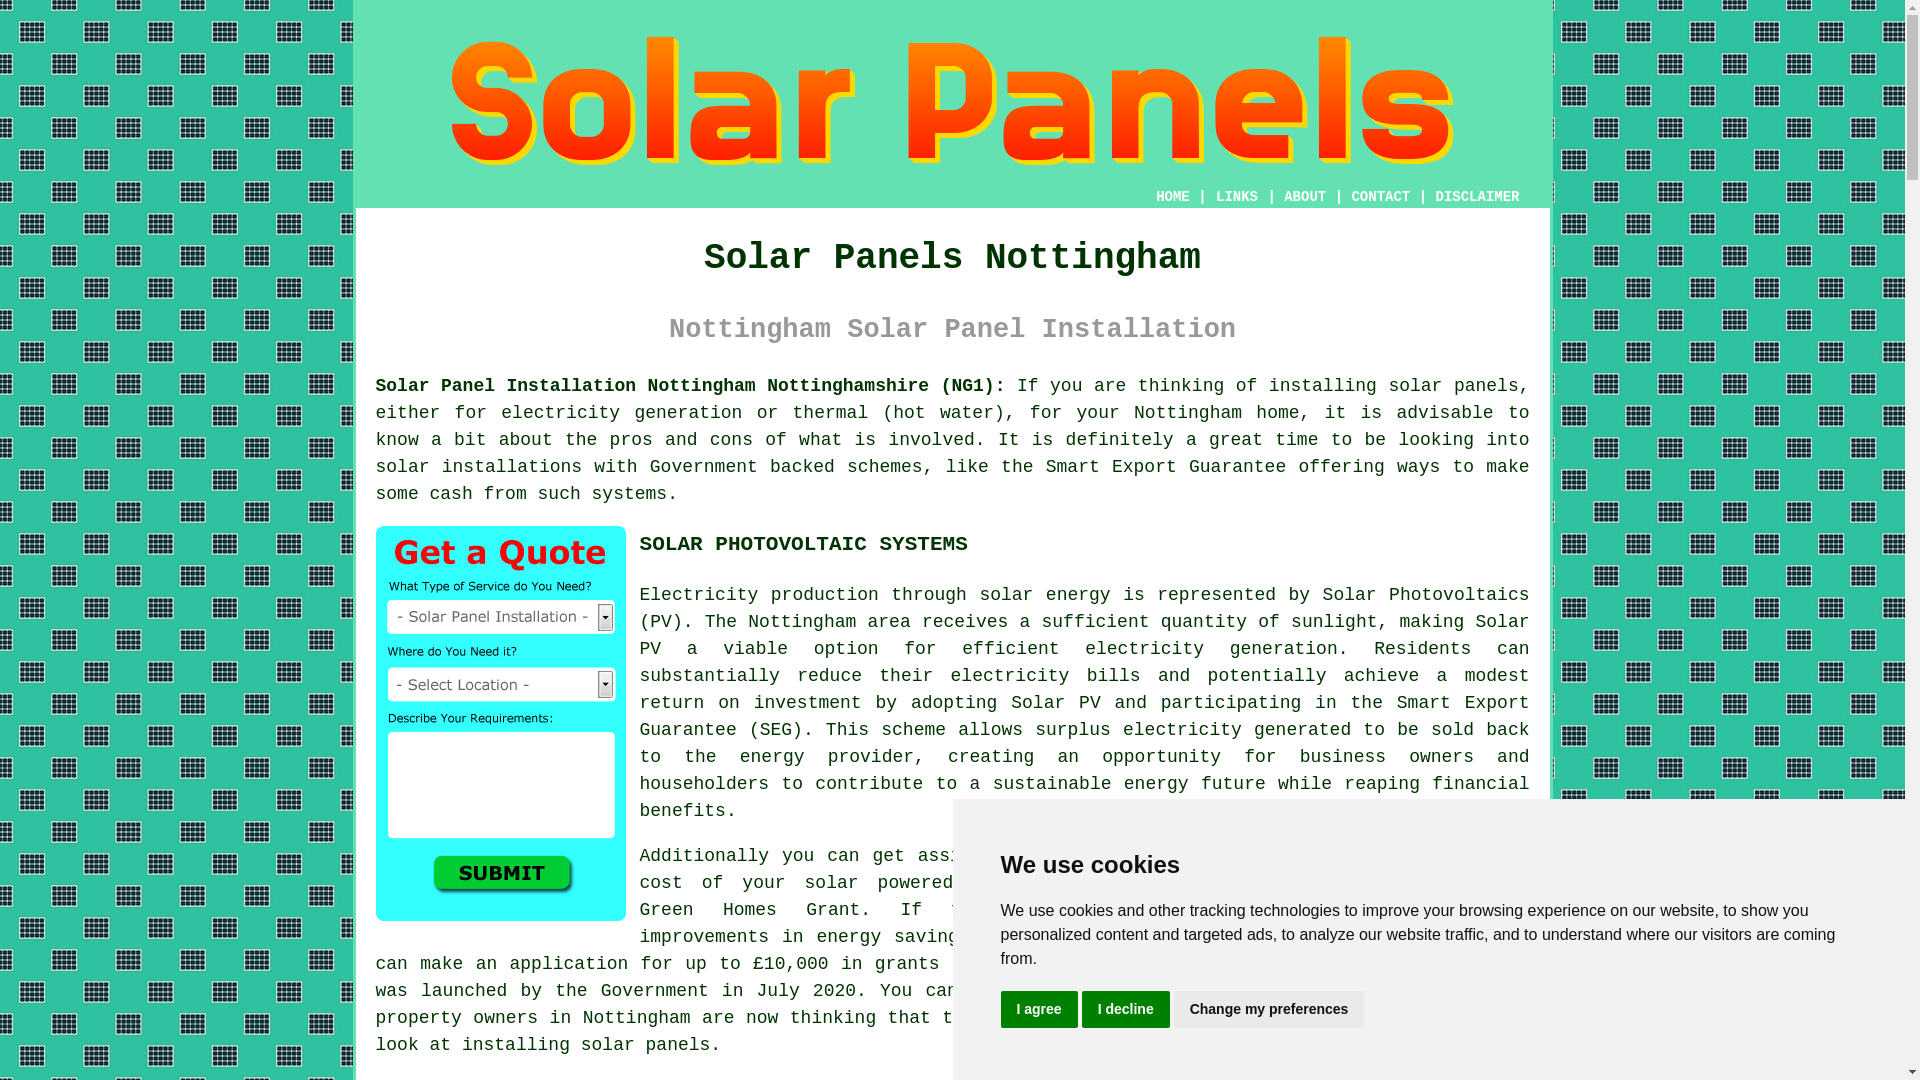 This screenshot has width=1920, height=1080. I want to click on sustainable energy, so click(1090, 784).